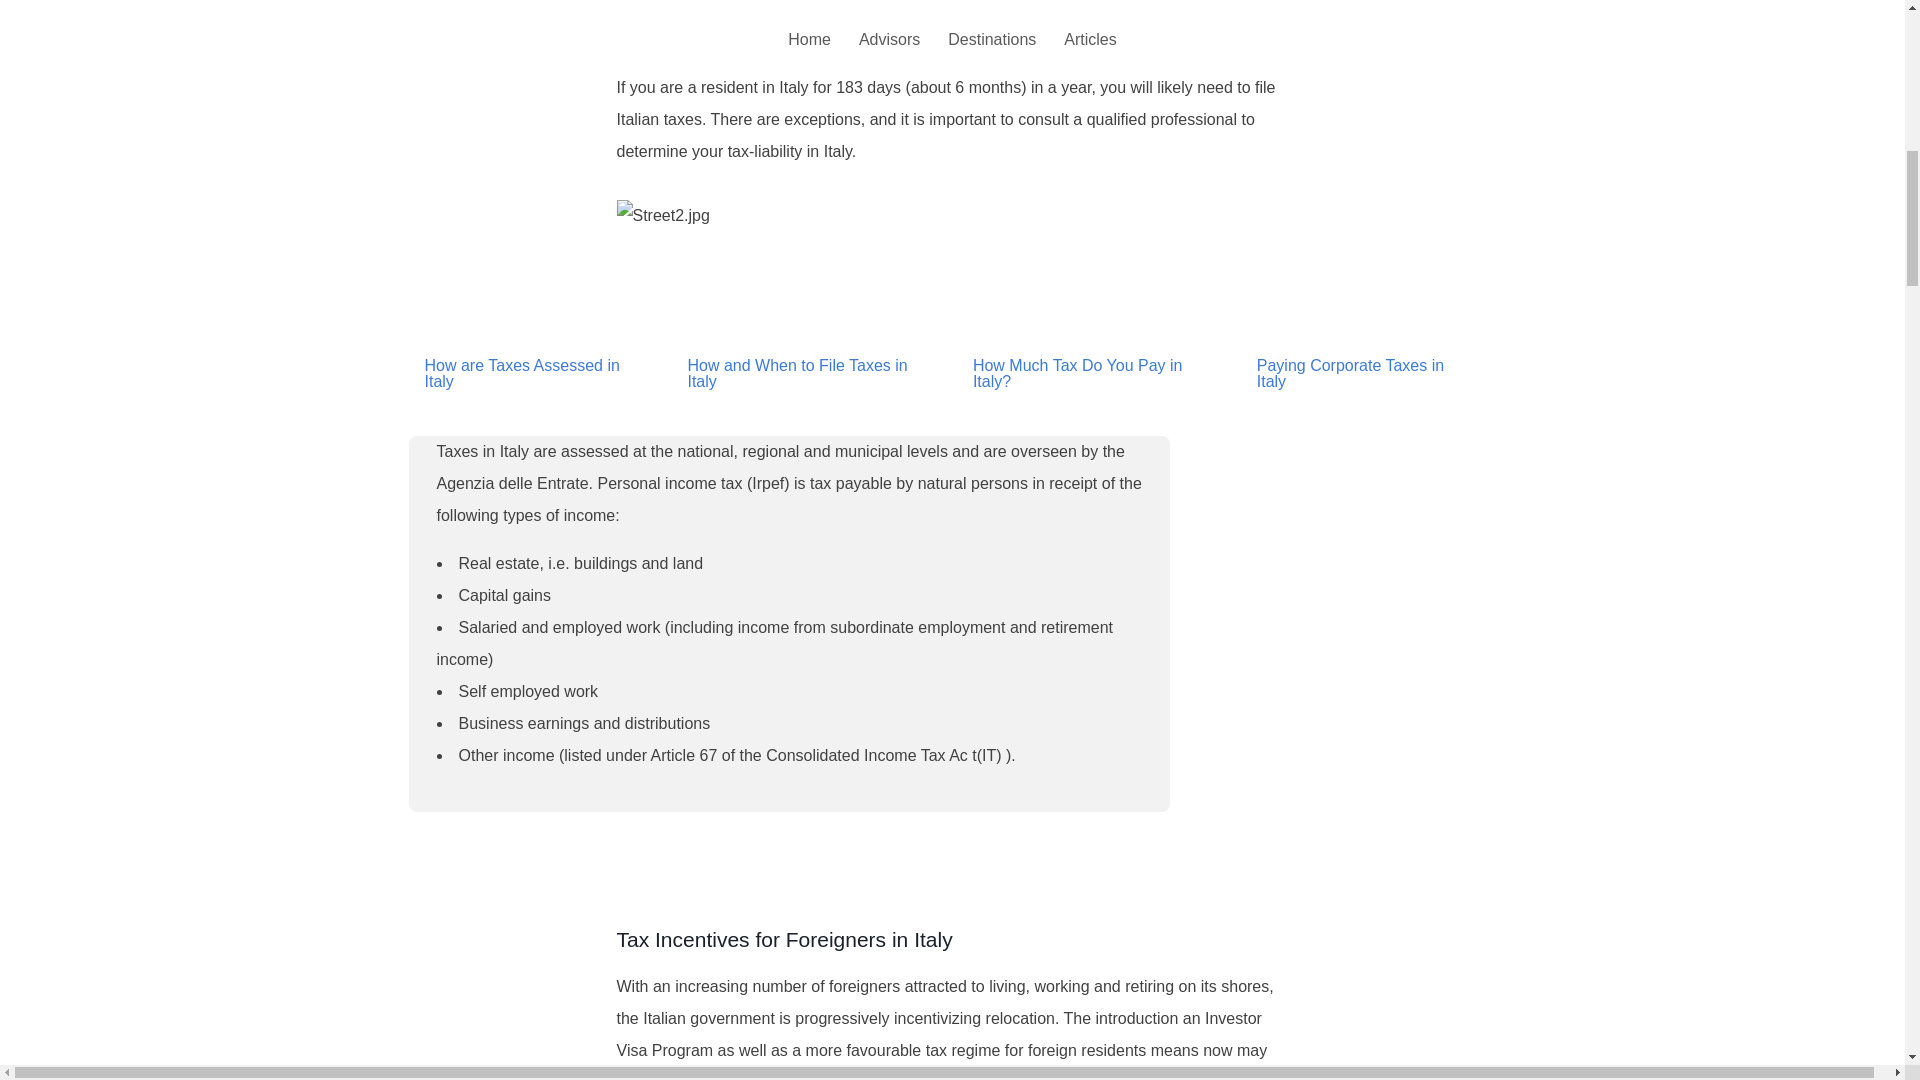  Describe the element at coordinates (800, 374) in the screenshot. I see `How and When to File Taxes in Italy` at that location.